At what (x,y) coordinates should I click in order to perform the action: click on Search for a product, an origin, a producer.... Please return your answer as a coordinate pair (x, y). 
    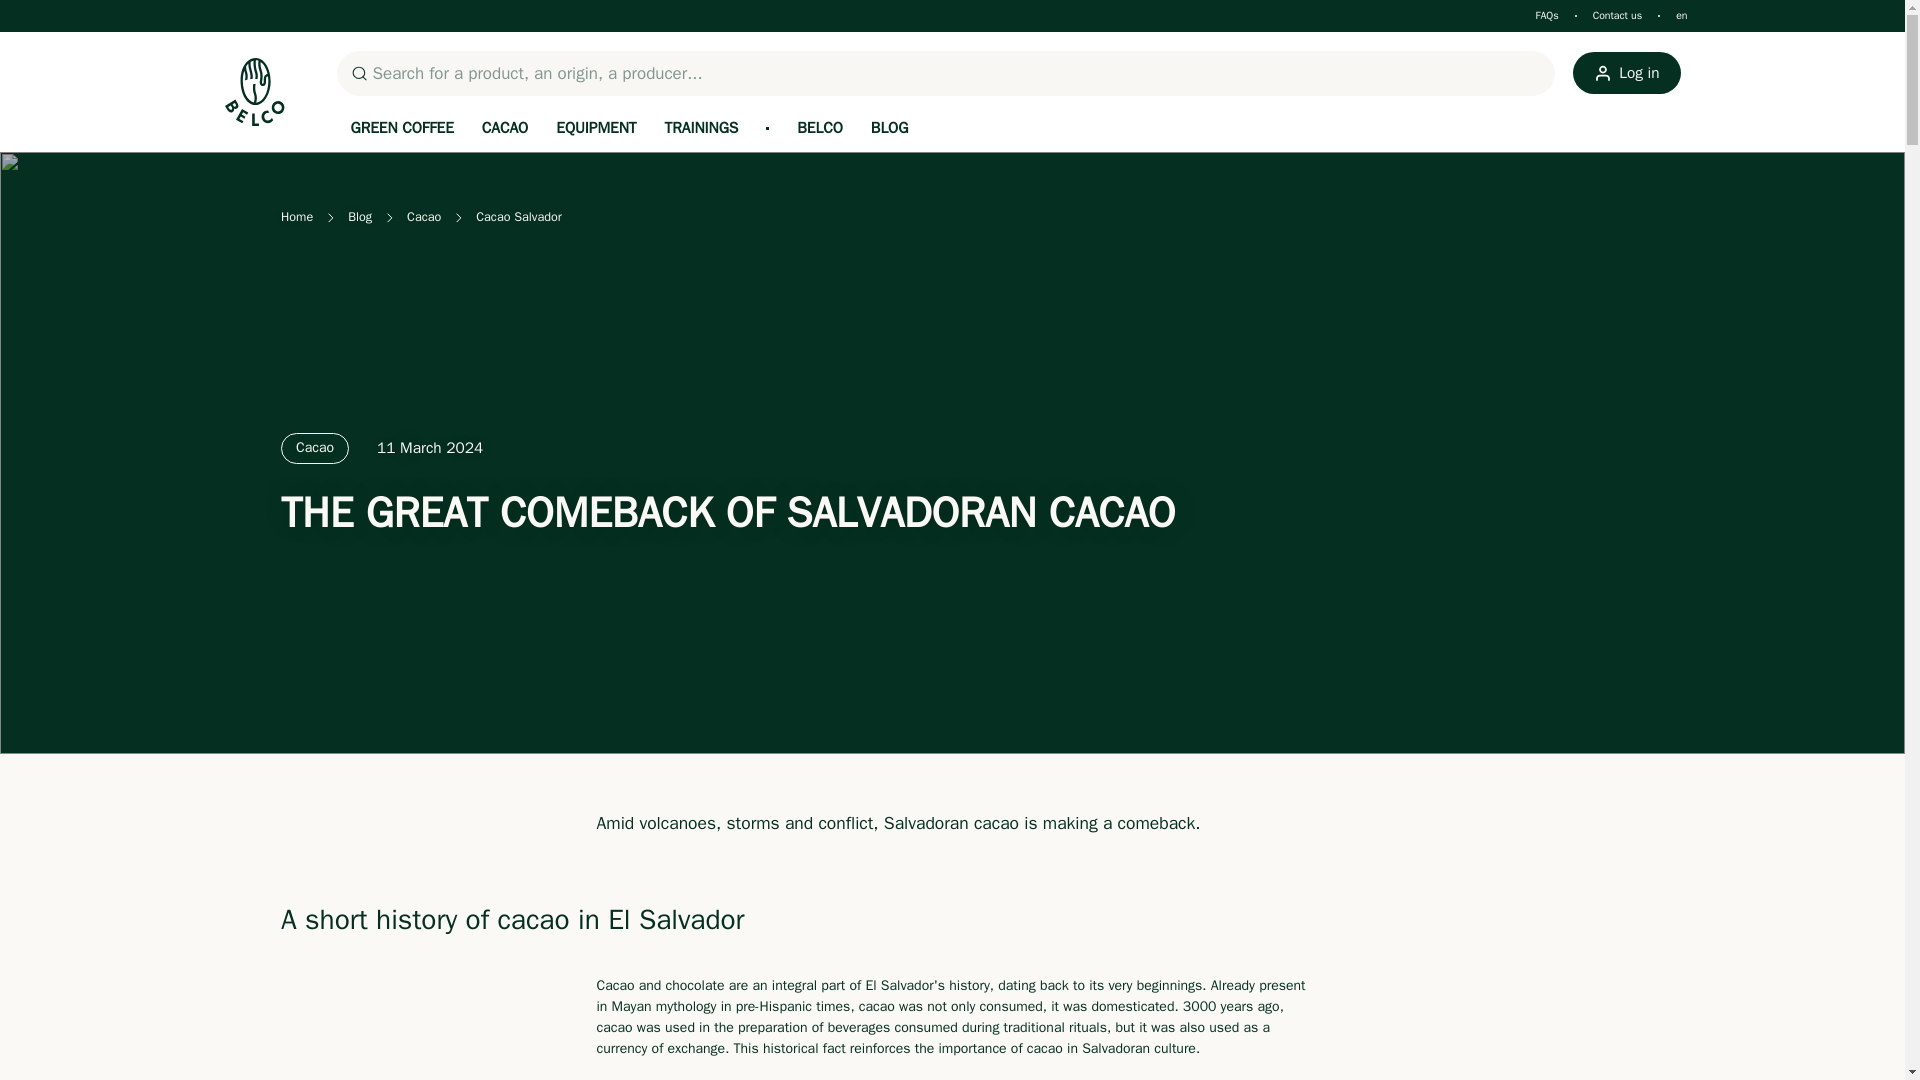
    Looking at the image, I should click on (946, 74).